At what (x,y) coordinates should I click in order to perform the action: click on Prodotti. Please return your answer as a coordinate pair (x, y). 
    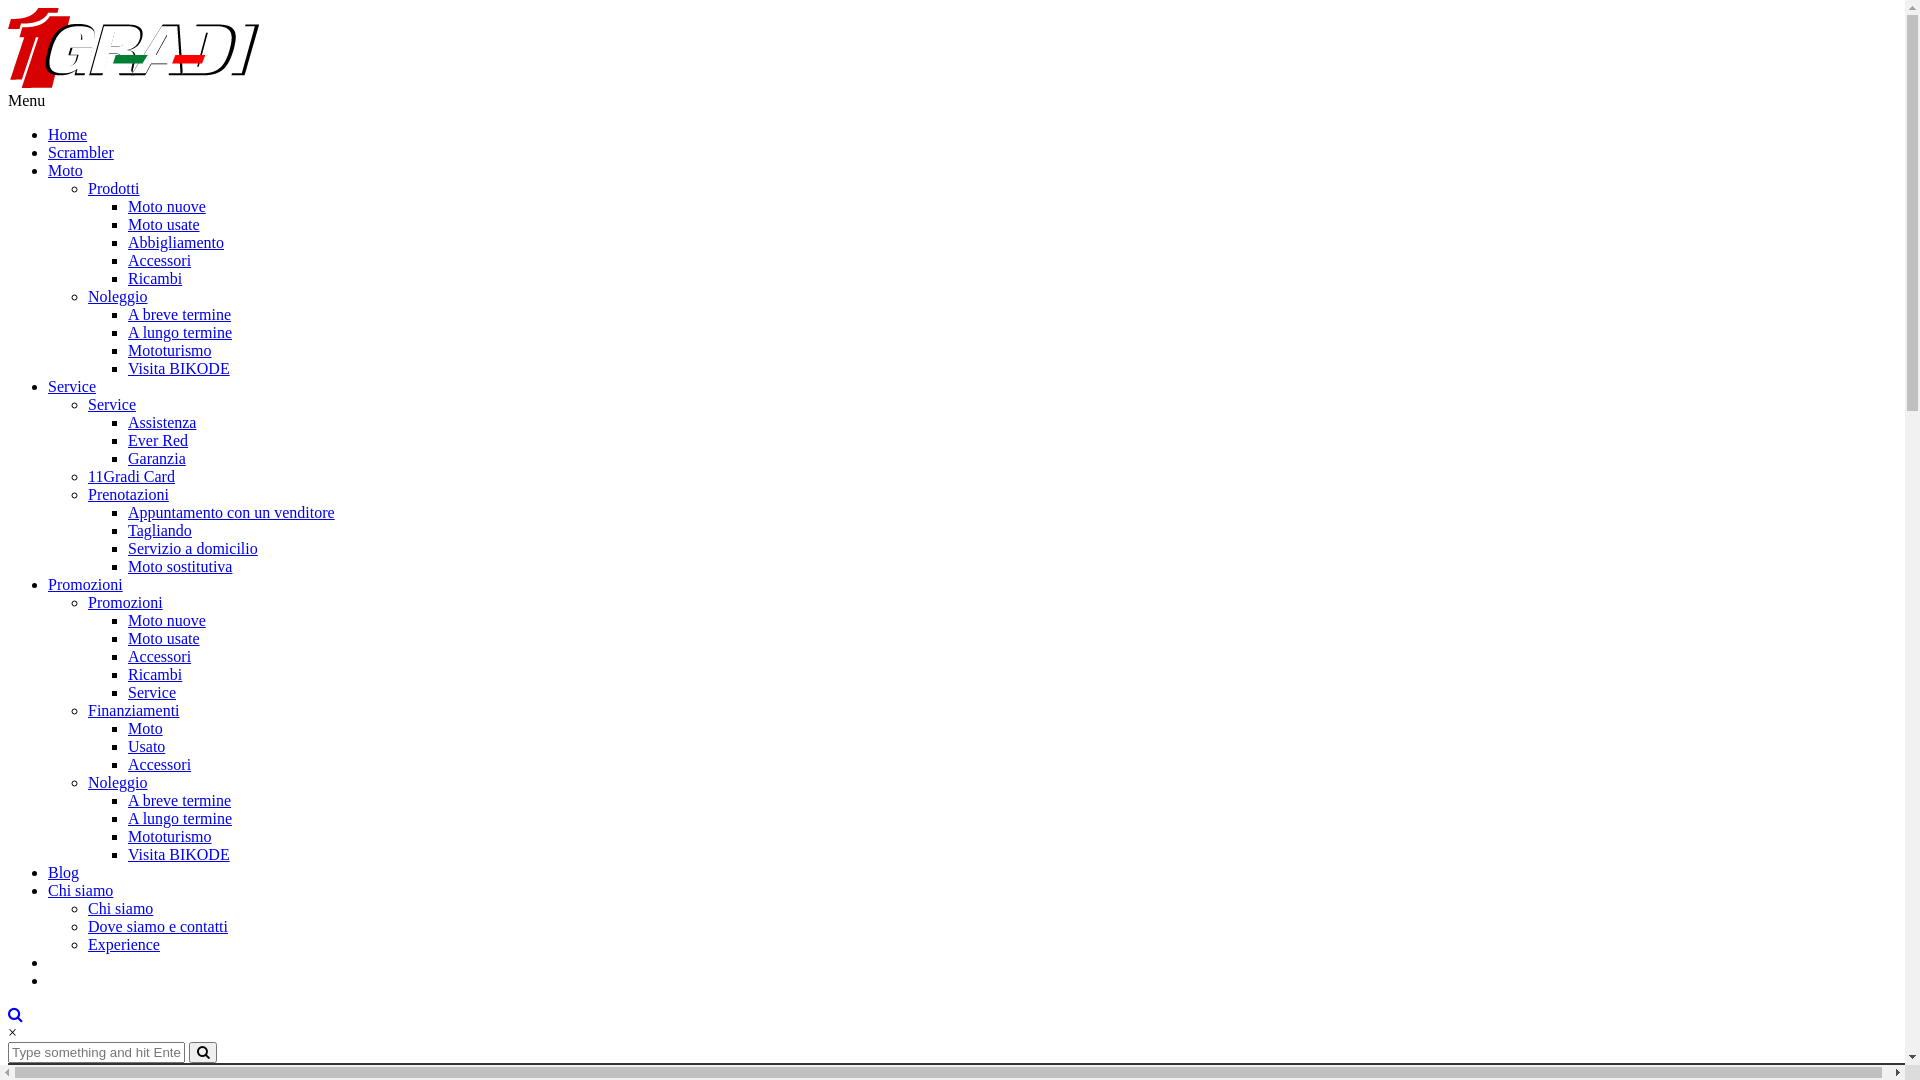
    Looking at the image, I should click on (114, 188).